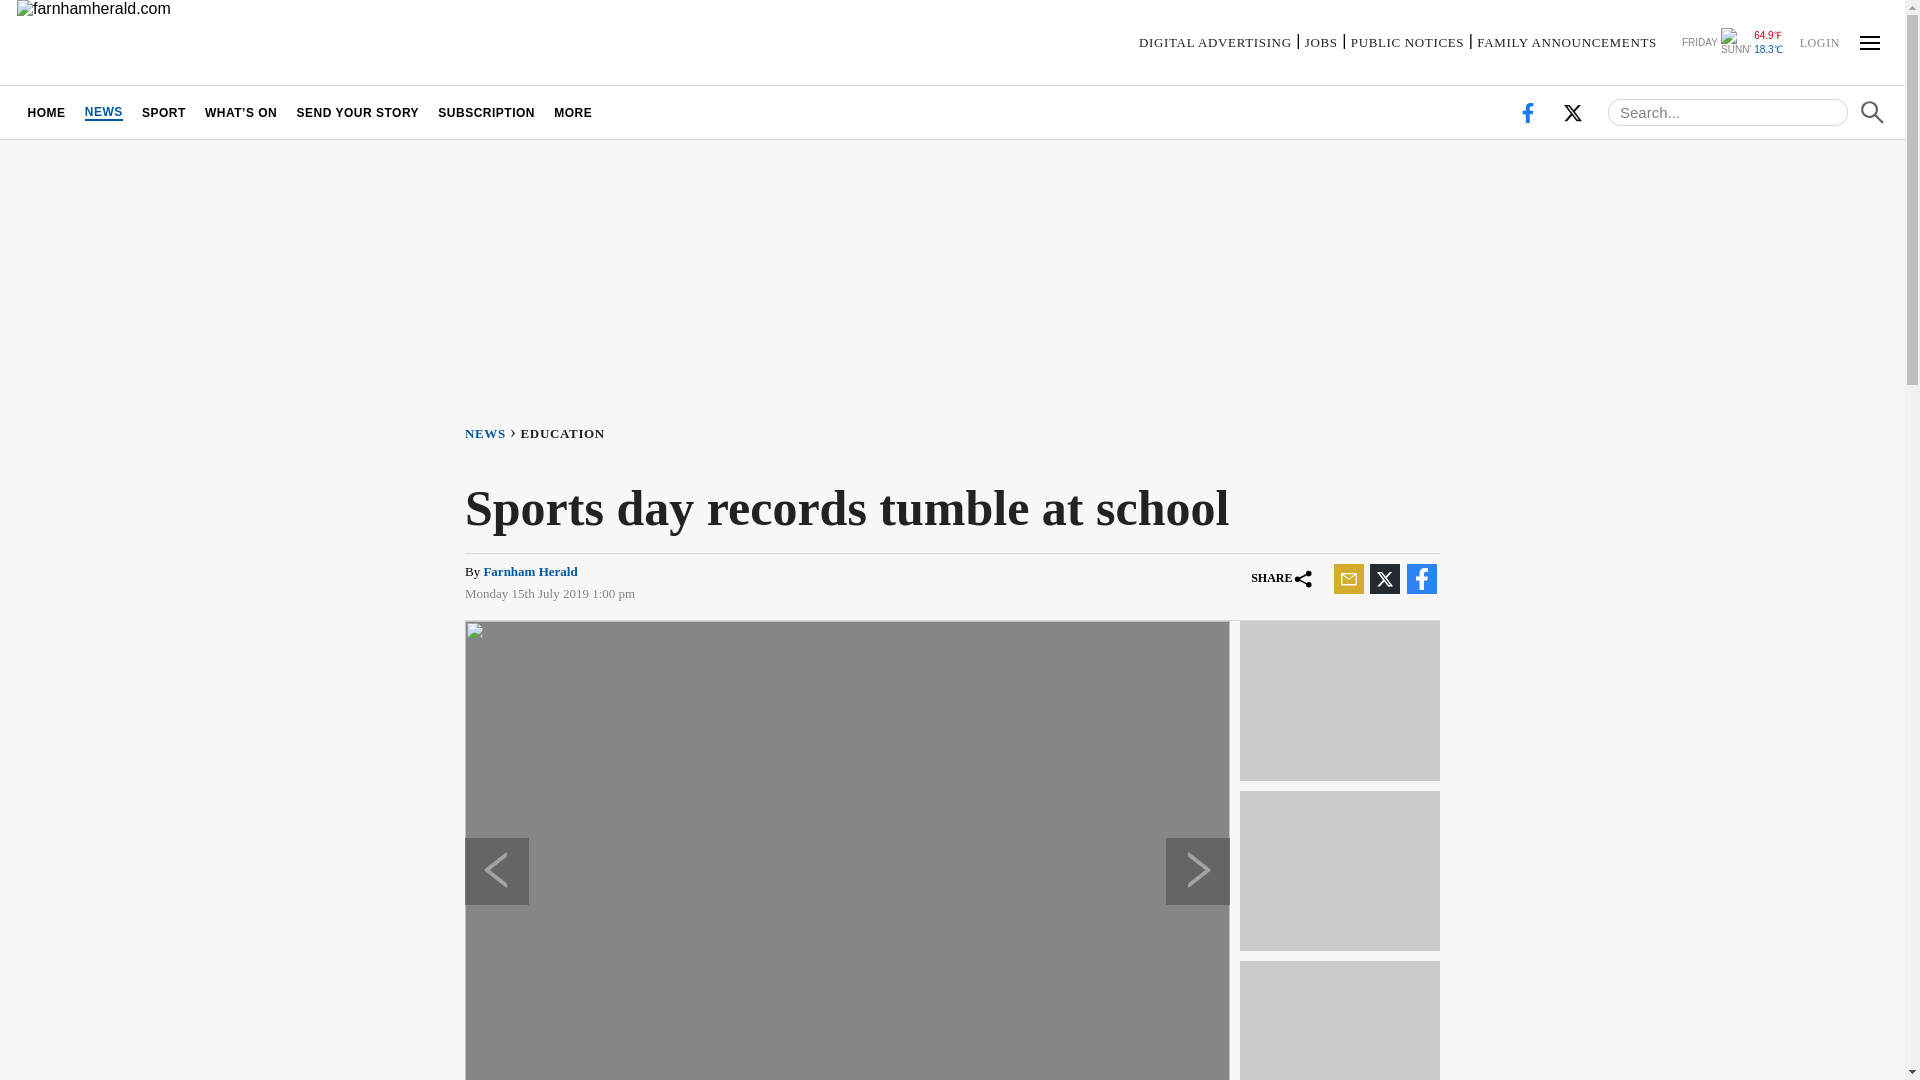 Image resolution: width=1920 pixels, height=1080 pixels. Describe the element at coordinates (46, 112) in the screenshot. I see `HOME` at that location.